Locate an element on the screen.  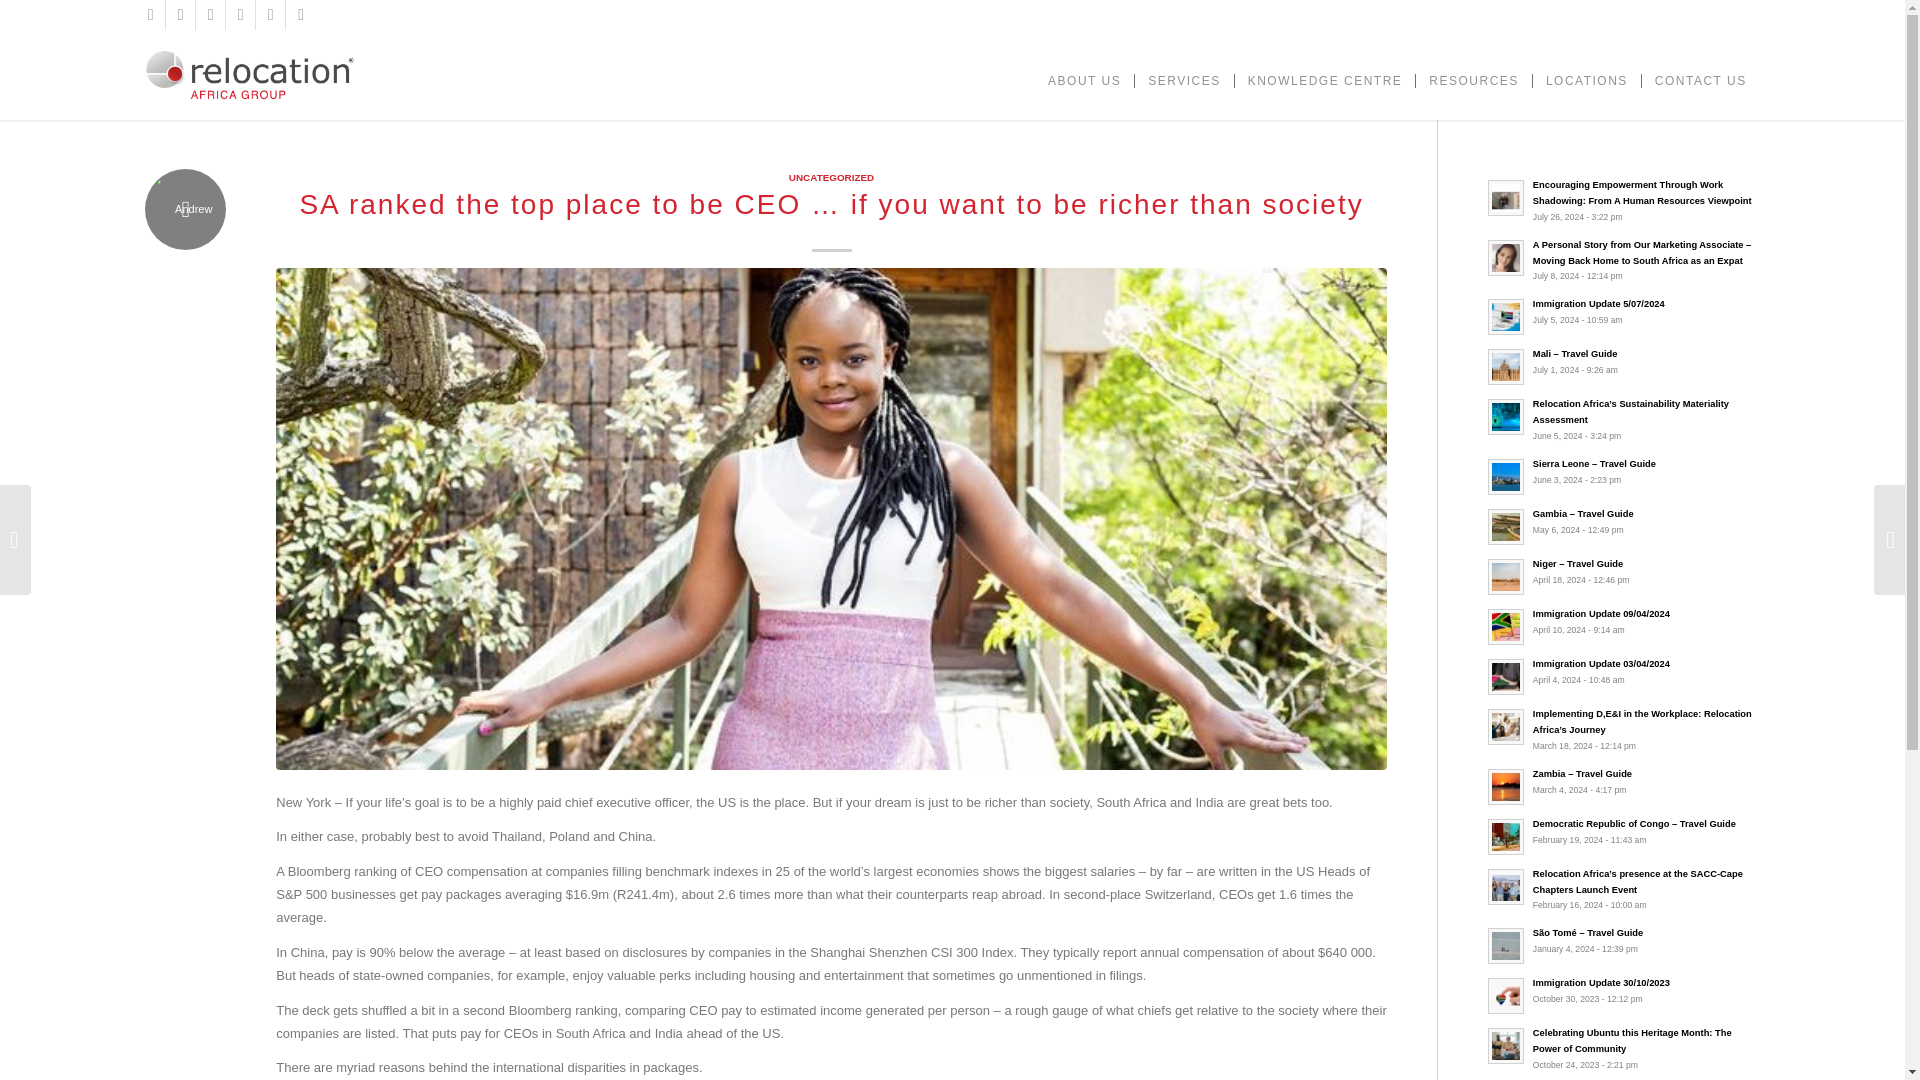
CONTACT US is located at coordinates (1700, 74).